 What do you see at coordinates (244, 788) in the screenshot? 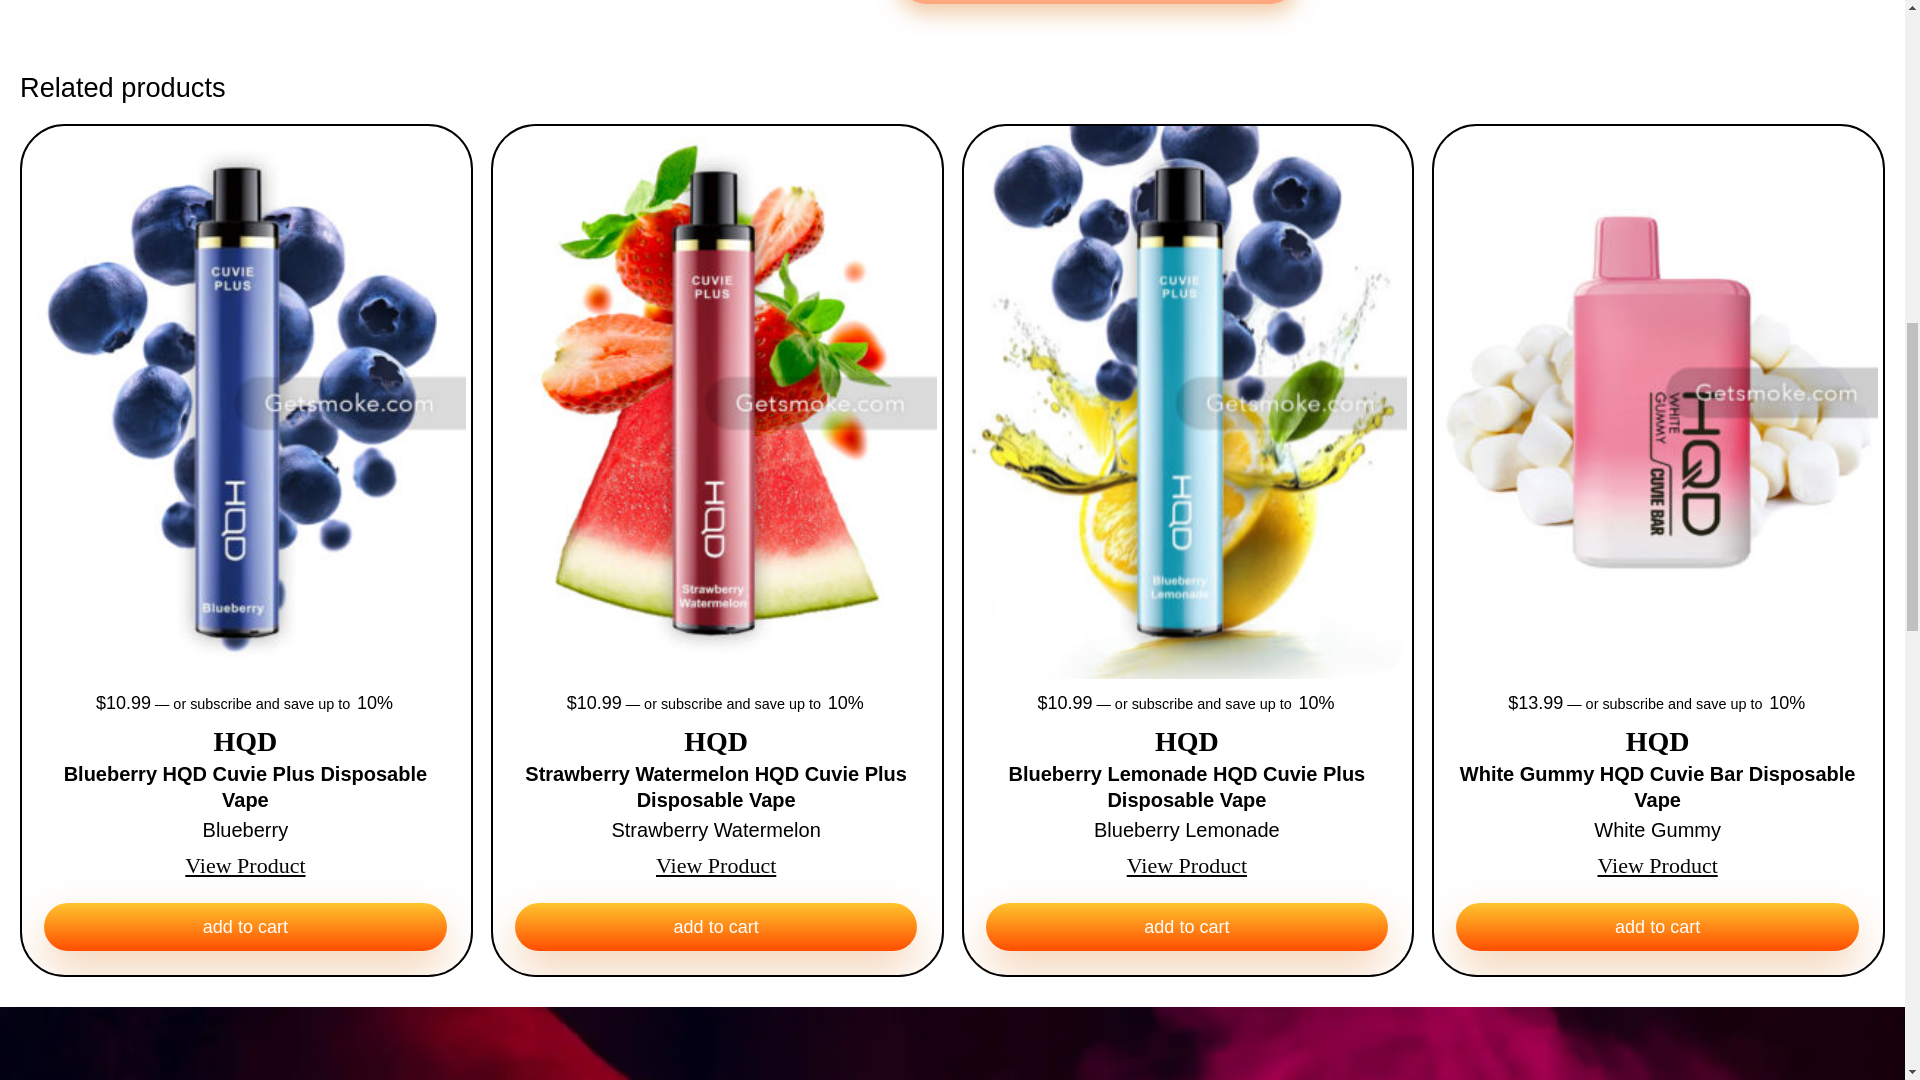
I see `Blueberry HQD Cuvie Plus Disposable Vape` at bounding box center [244, 788].